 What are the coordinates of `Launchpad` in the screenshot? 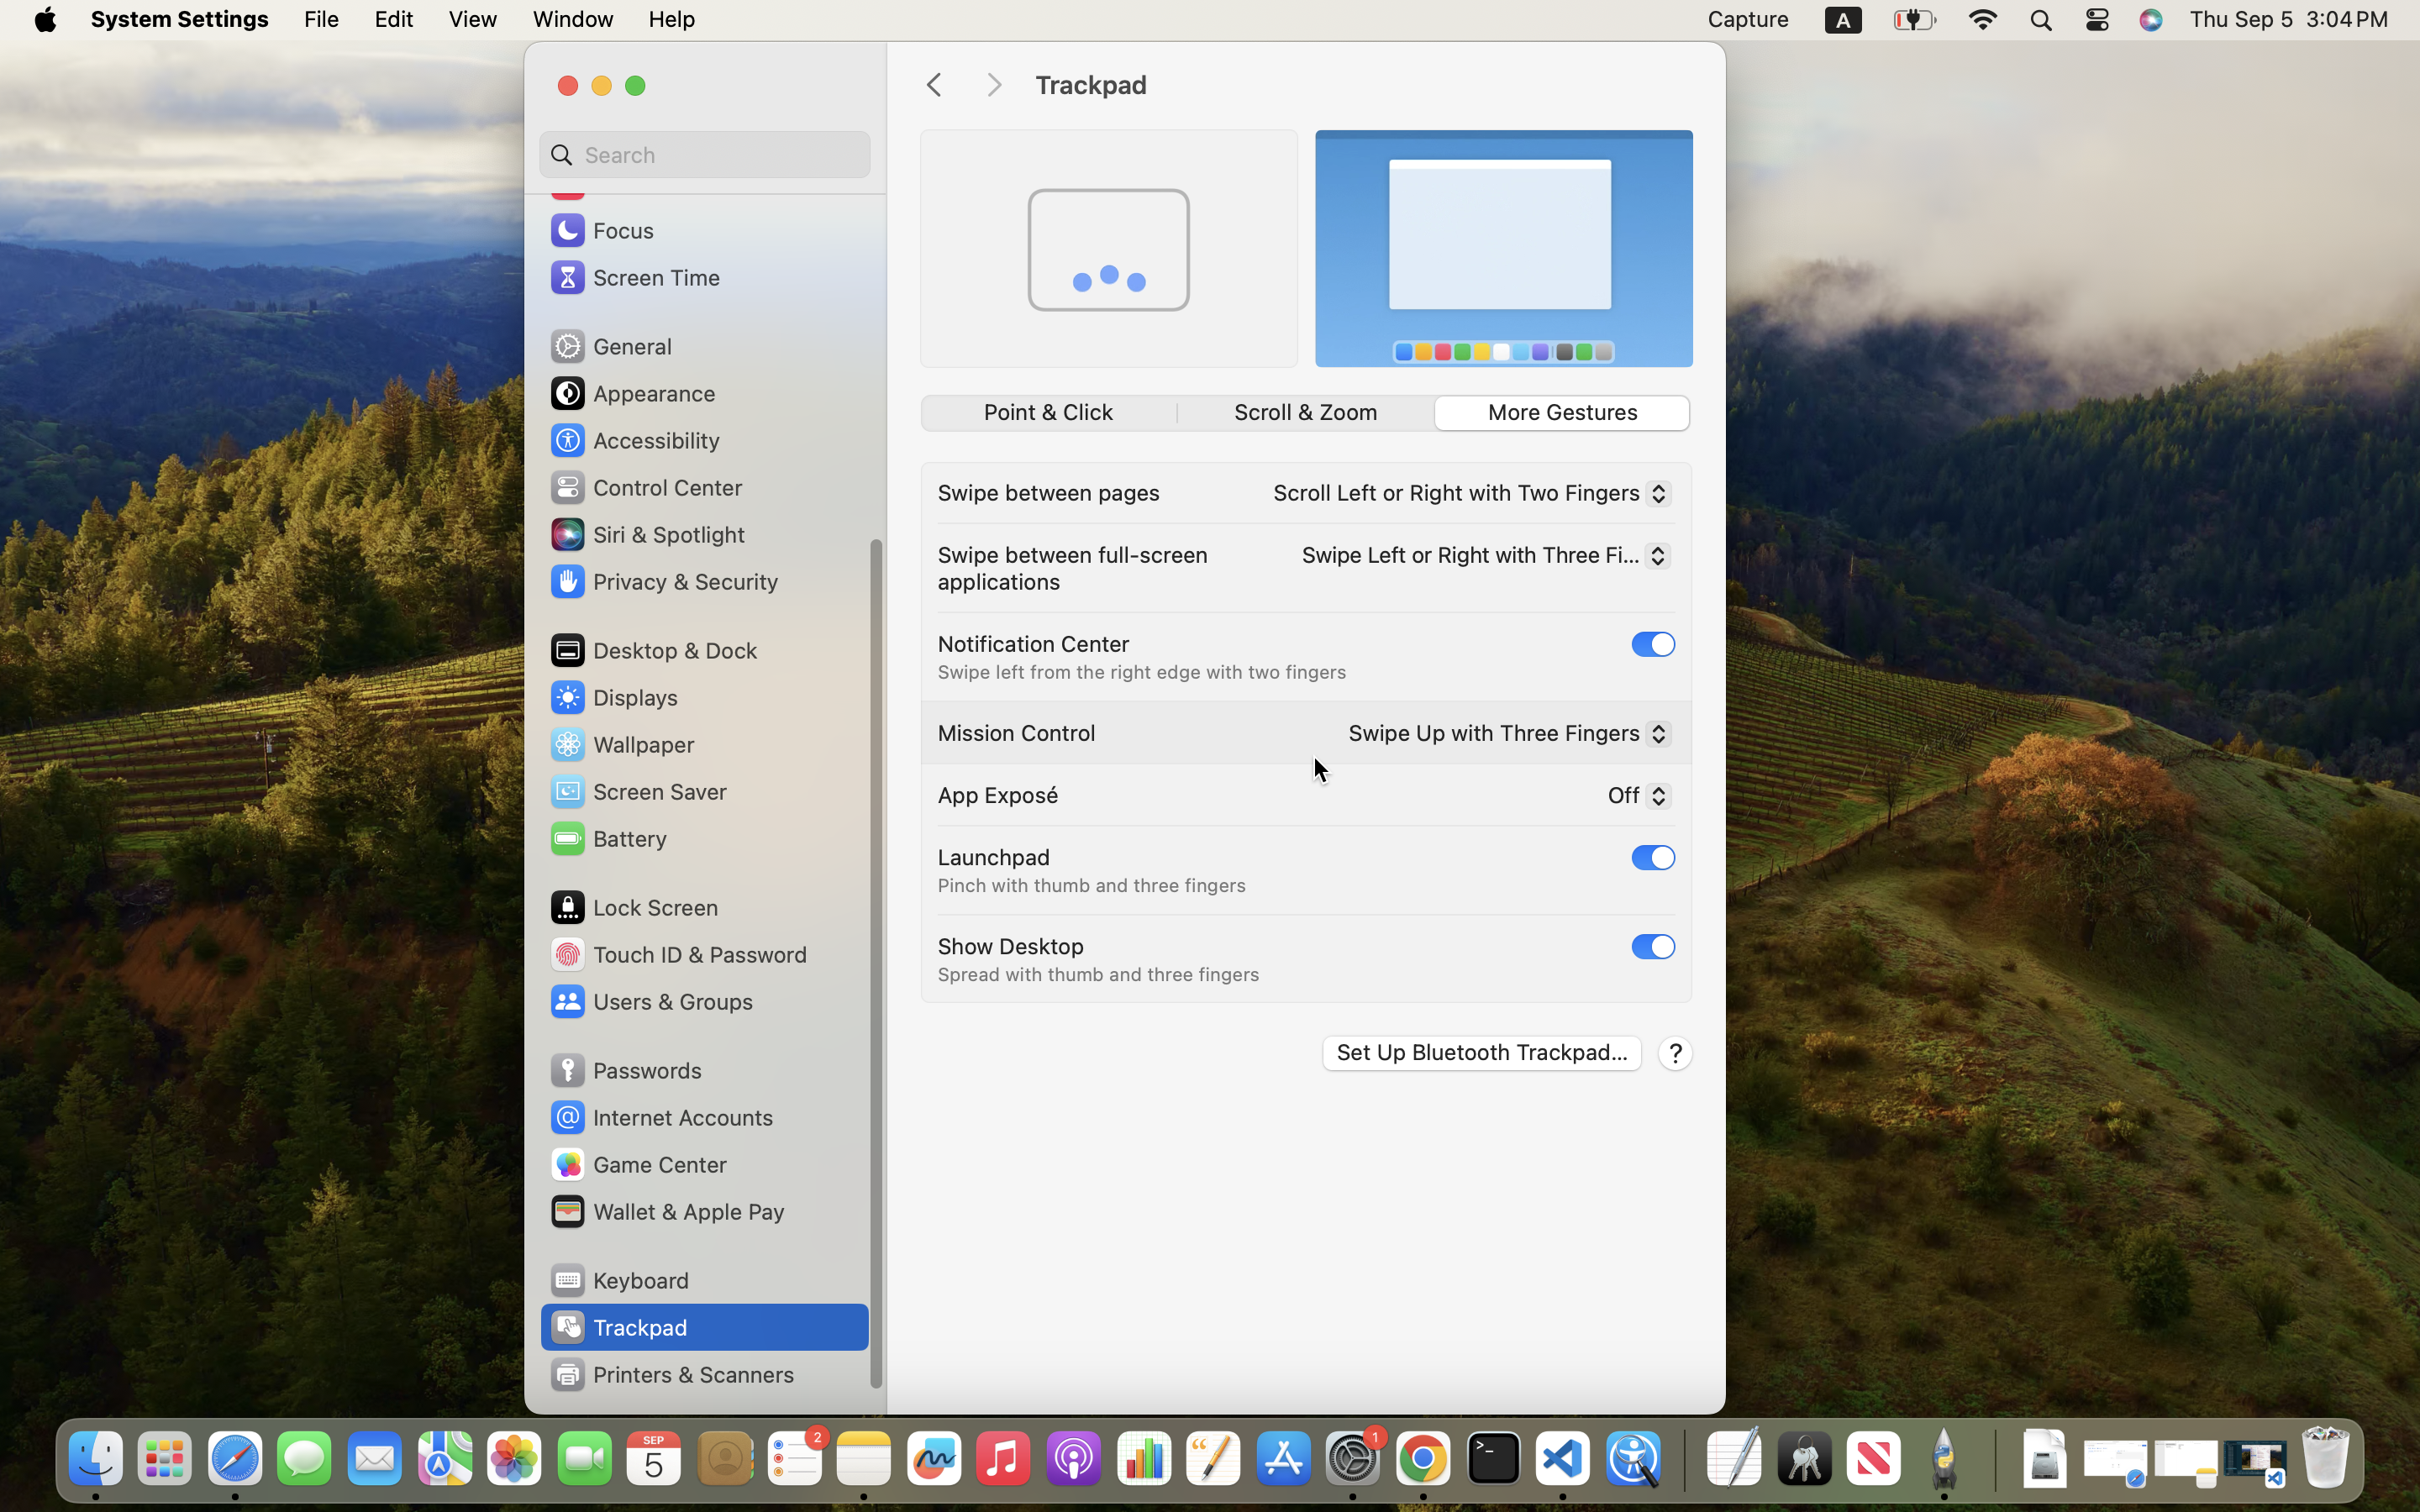 It's located at (994, 857).